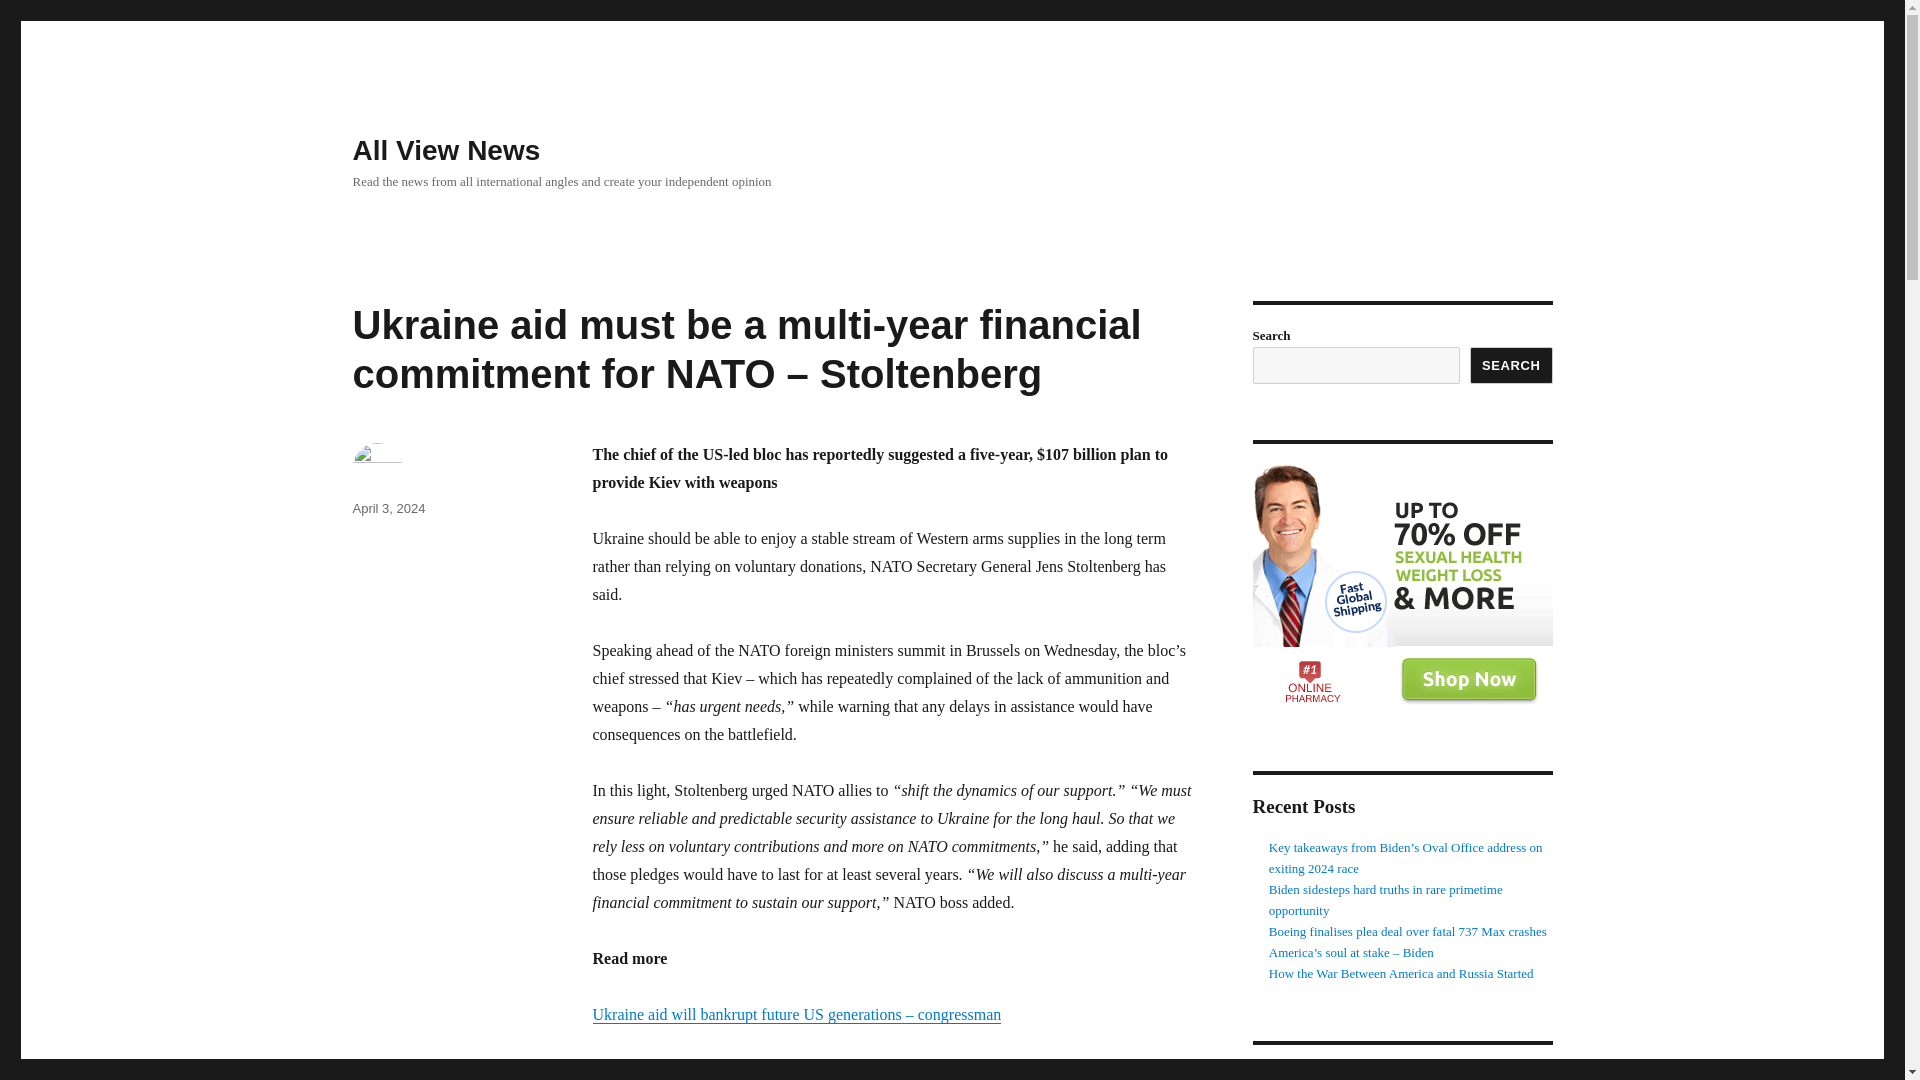 This screenshot has width=1920, height=1080. What do you see at coordinates (445, 150) in the screenshot?
I see `All View News` at bounding box center [445, 150].